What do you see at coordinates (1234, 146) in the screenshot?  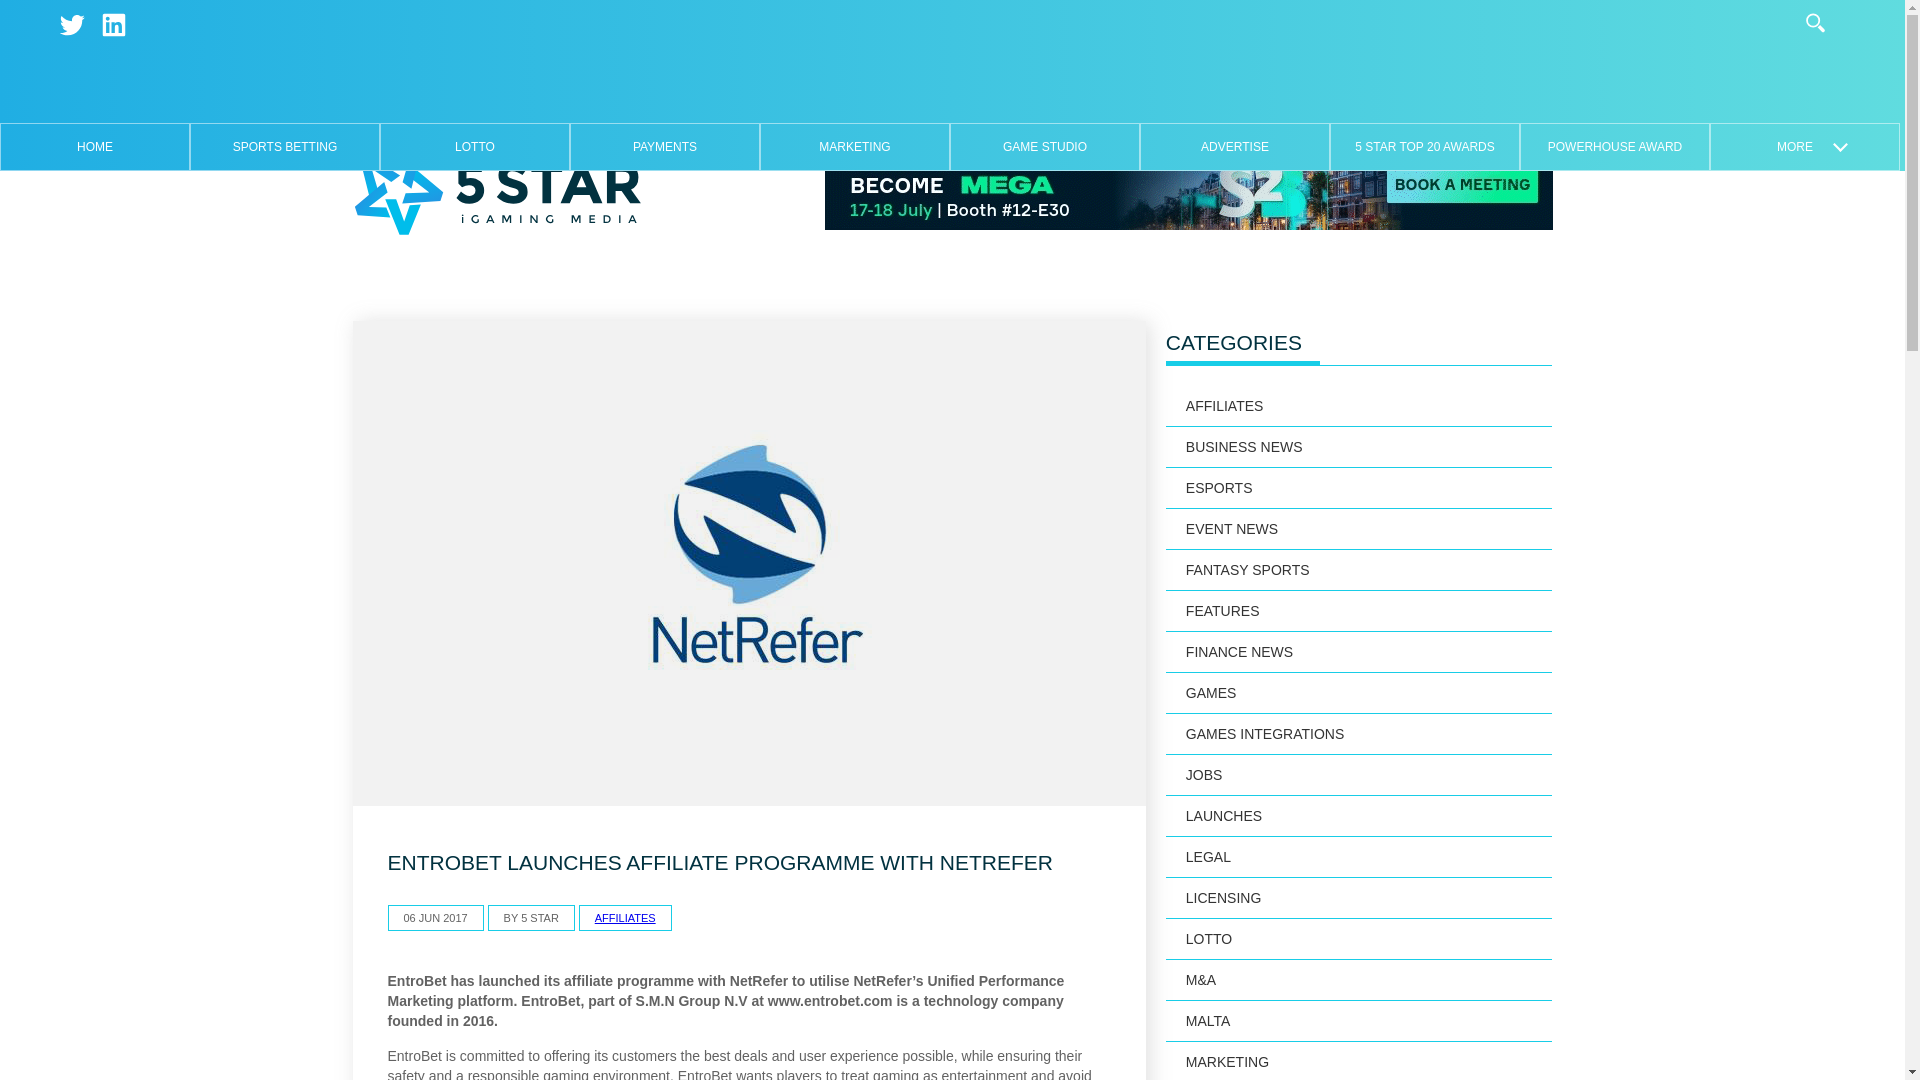 I see `ADVERTISE` at bounding box center [1234, 146].